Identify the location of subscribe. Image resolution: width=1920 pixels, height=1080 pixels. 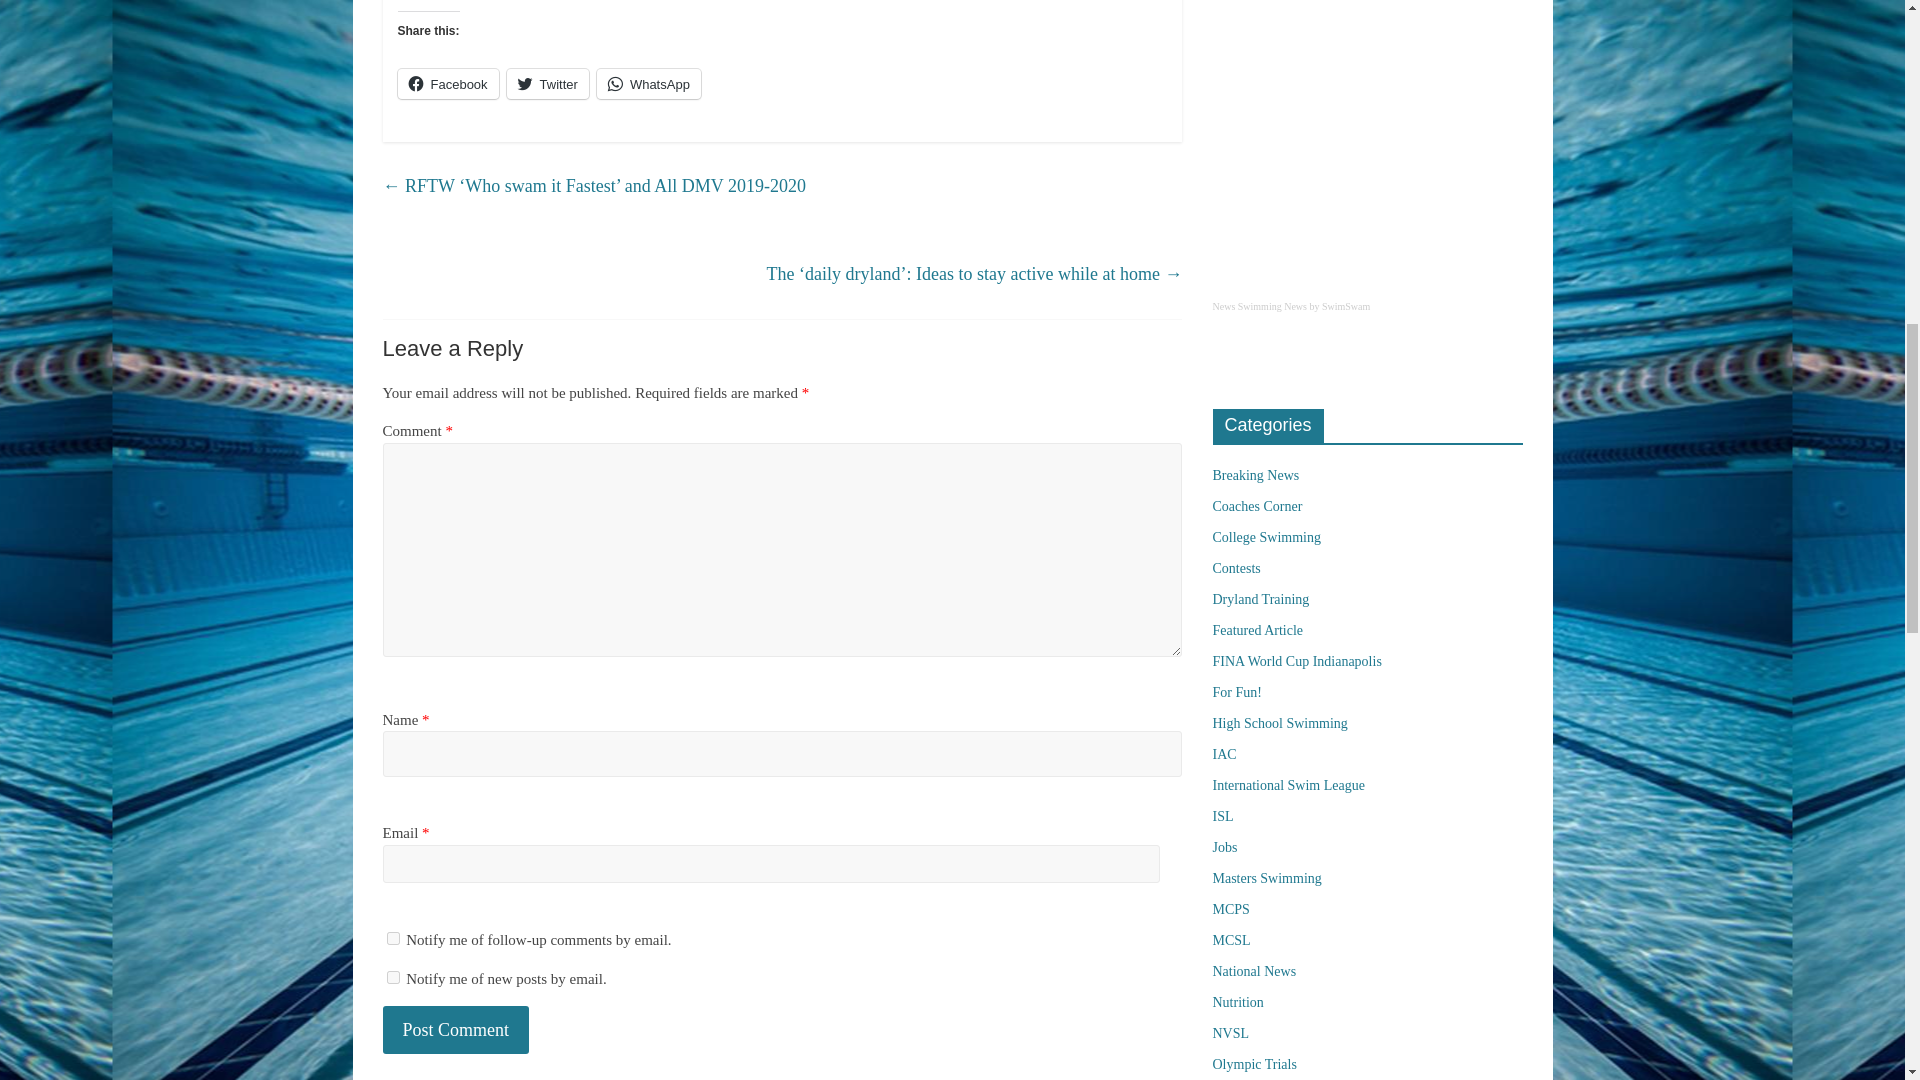
(392, 938).